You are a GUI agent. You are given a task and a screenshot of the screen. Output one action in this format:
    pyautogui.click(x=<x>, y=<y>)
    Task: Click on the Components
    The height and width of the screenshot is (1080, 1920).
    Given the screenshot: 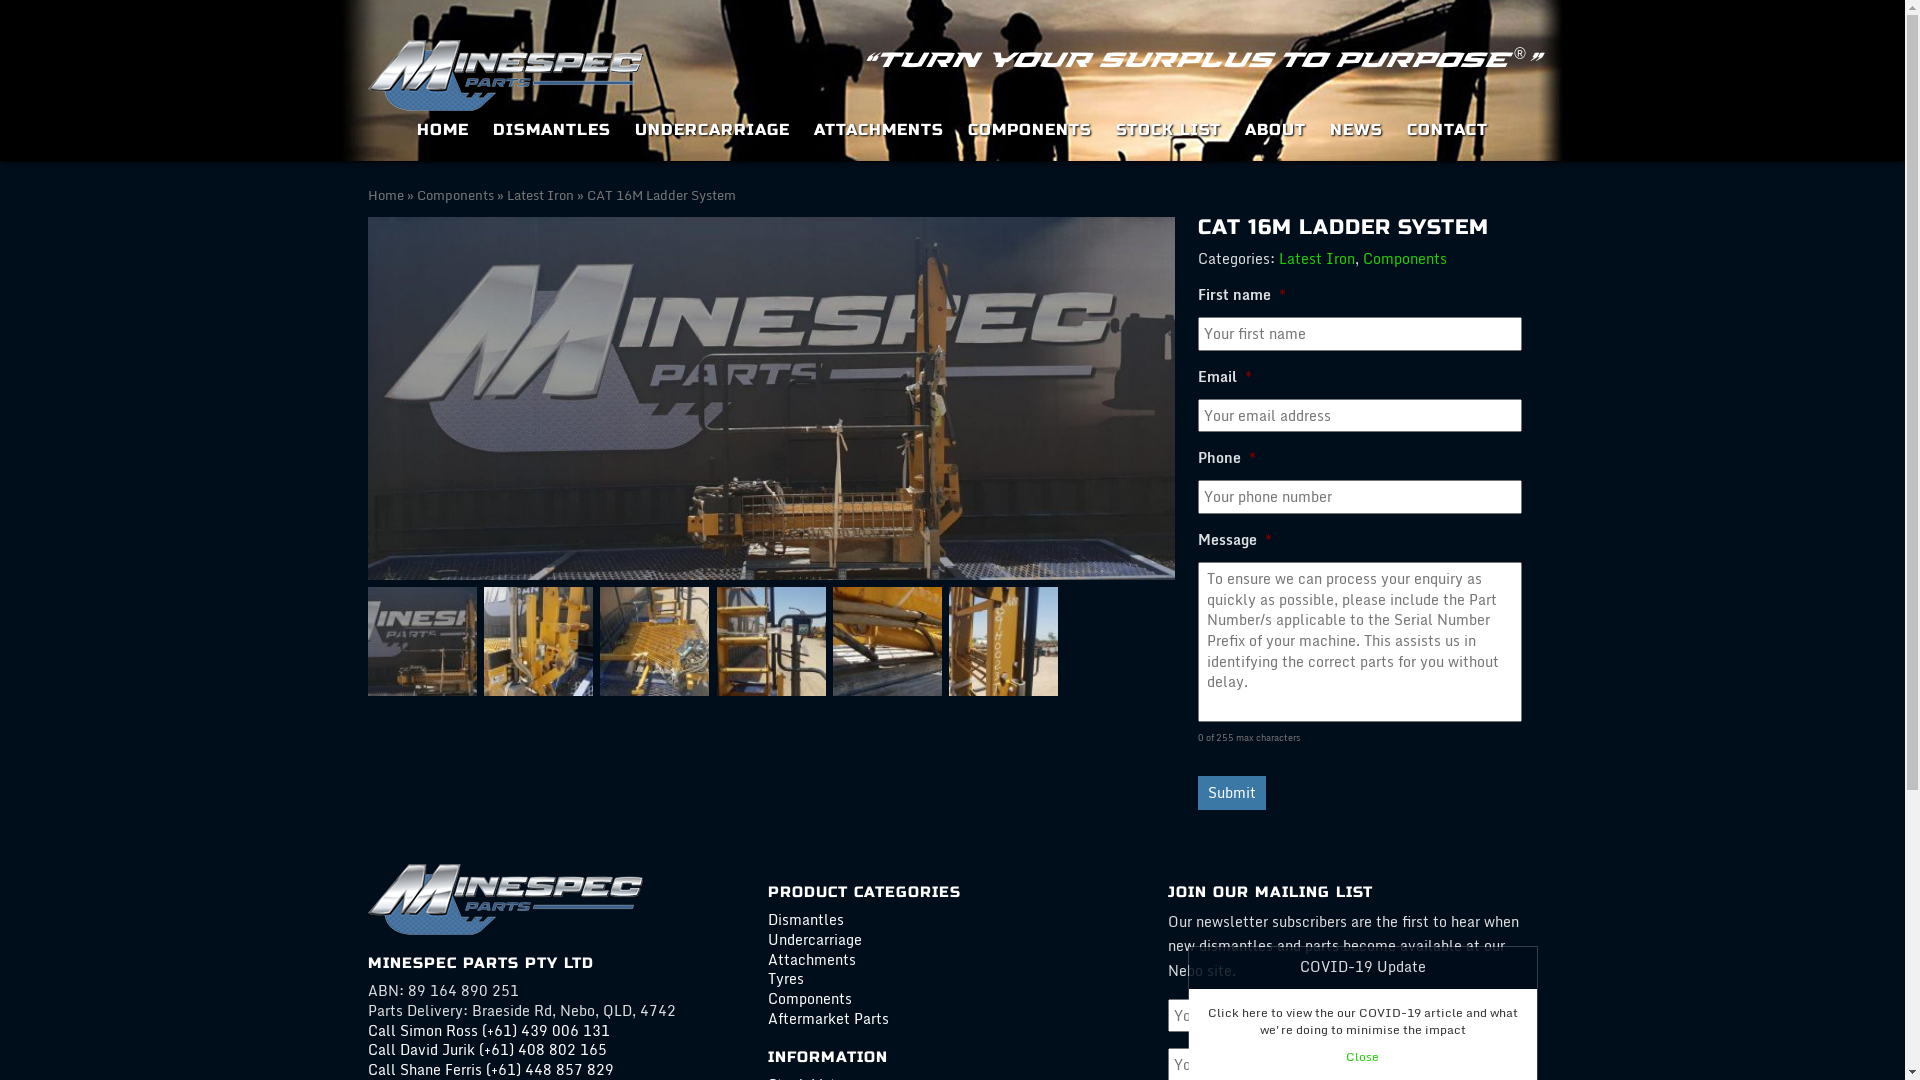 What is the action you would take?
    pyautogui.click(x=454, y=195)
    